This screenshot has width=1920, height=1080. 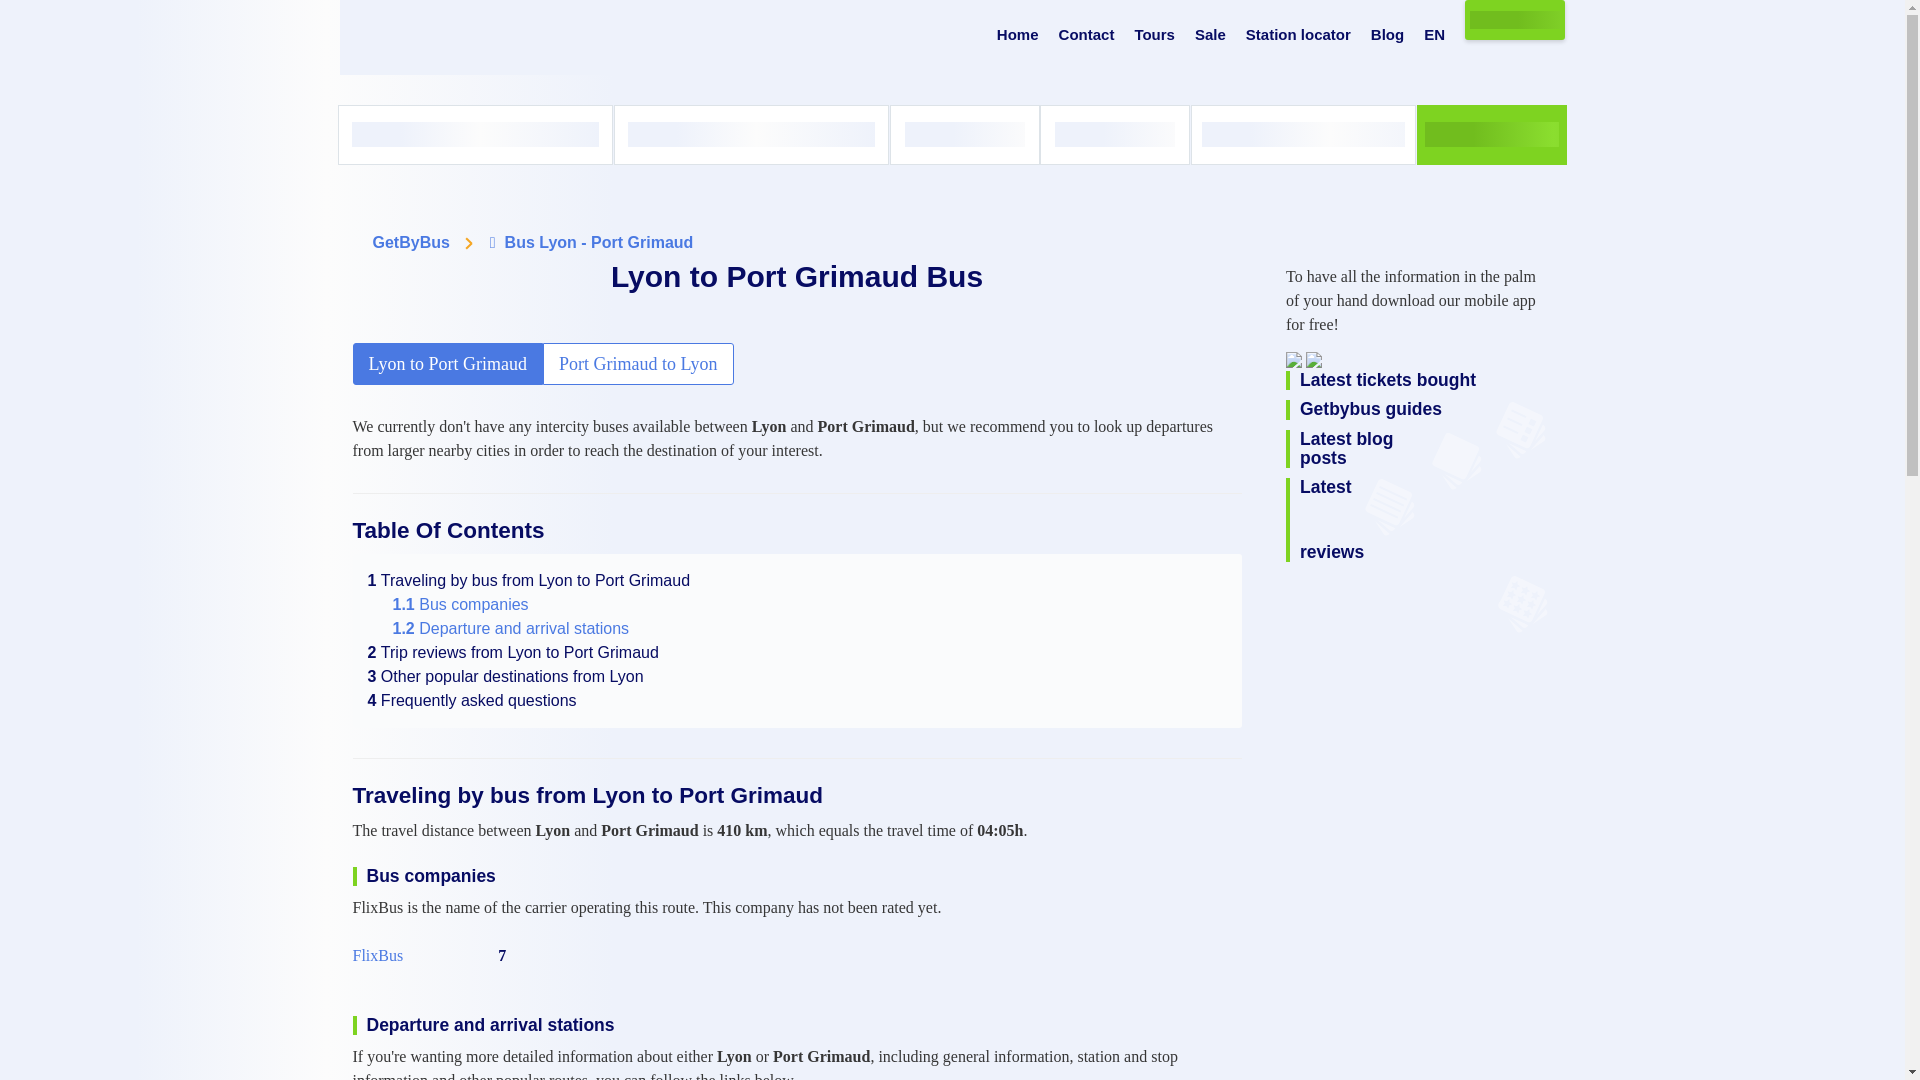 What do you see at coordinates (410, 242) in the screenshot?
I see `GetByBus` at bounding box center [410, 242].